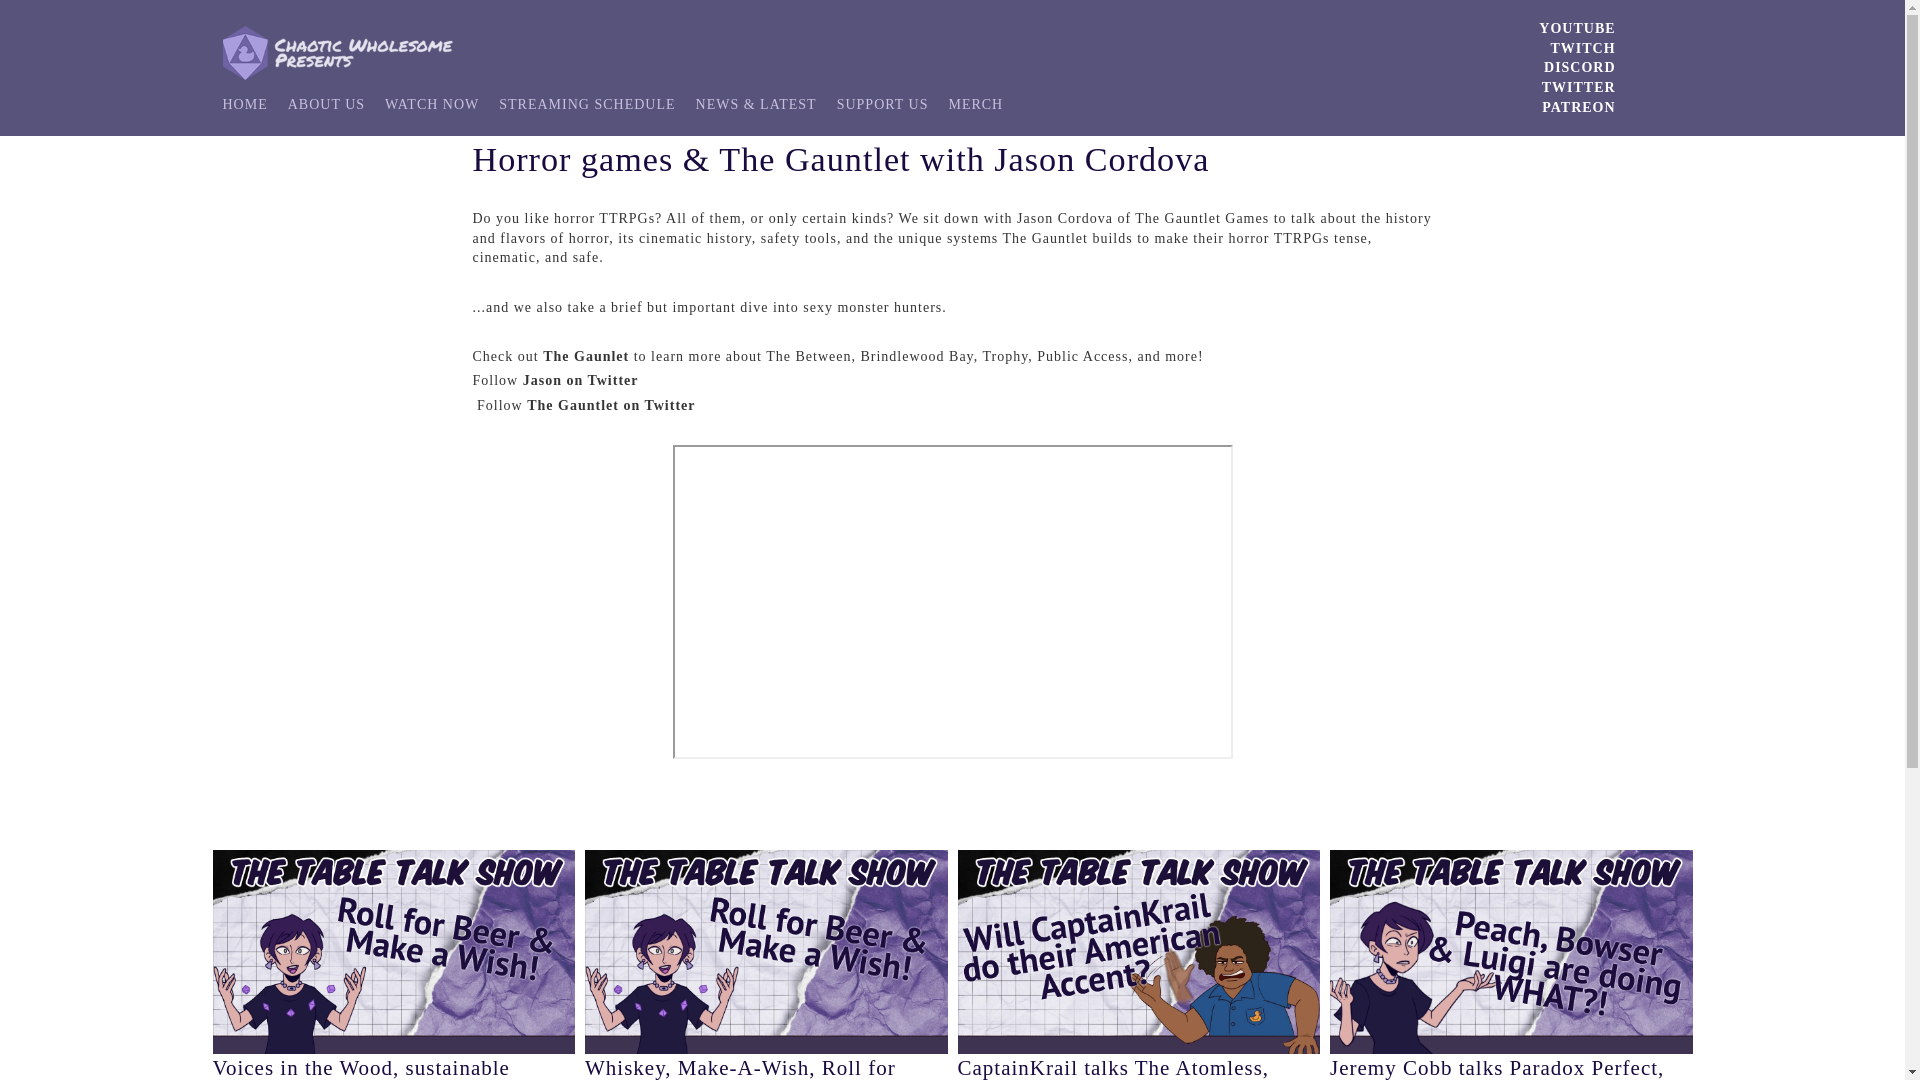 The width and height of the screenshot is (1920, 1080). Describe the element at coordinates (244, 105) in the screenshot. I see `HOME` at that location.